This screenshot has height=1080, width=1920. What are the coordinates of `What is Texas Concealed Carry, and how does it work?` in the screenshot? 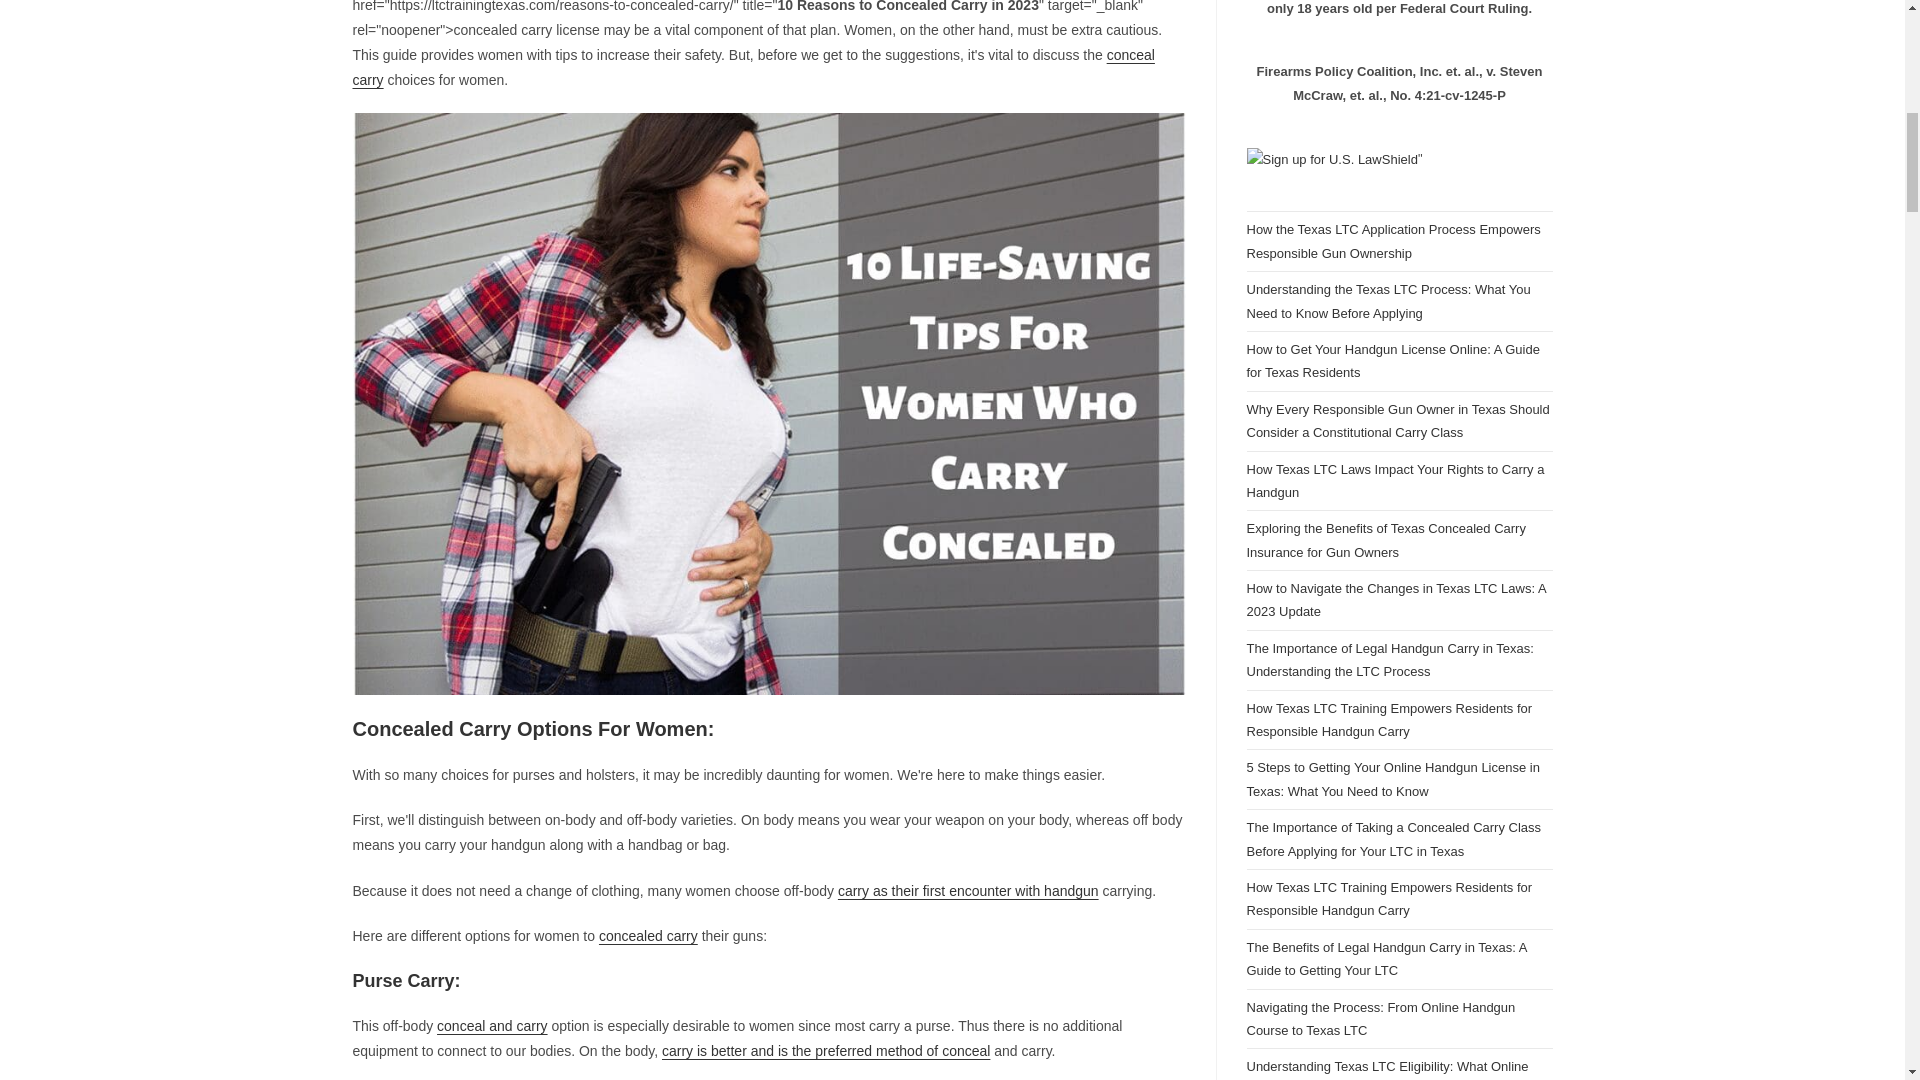 It's located at (648, 935).